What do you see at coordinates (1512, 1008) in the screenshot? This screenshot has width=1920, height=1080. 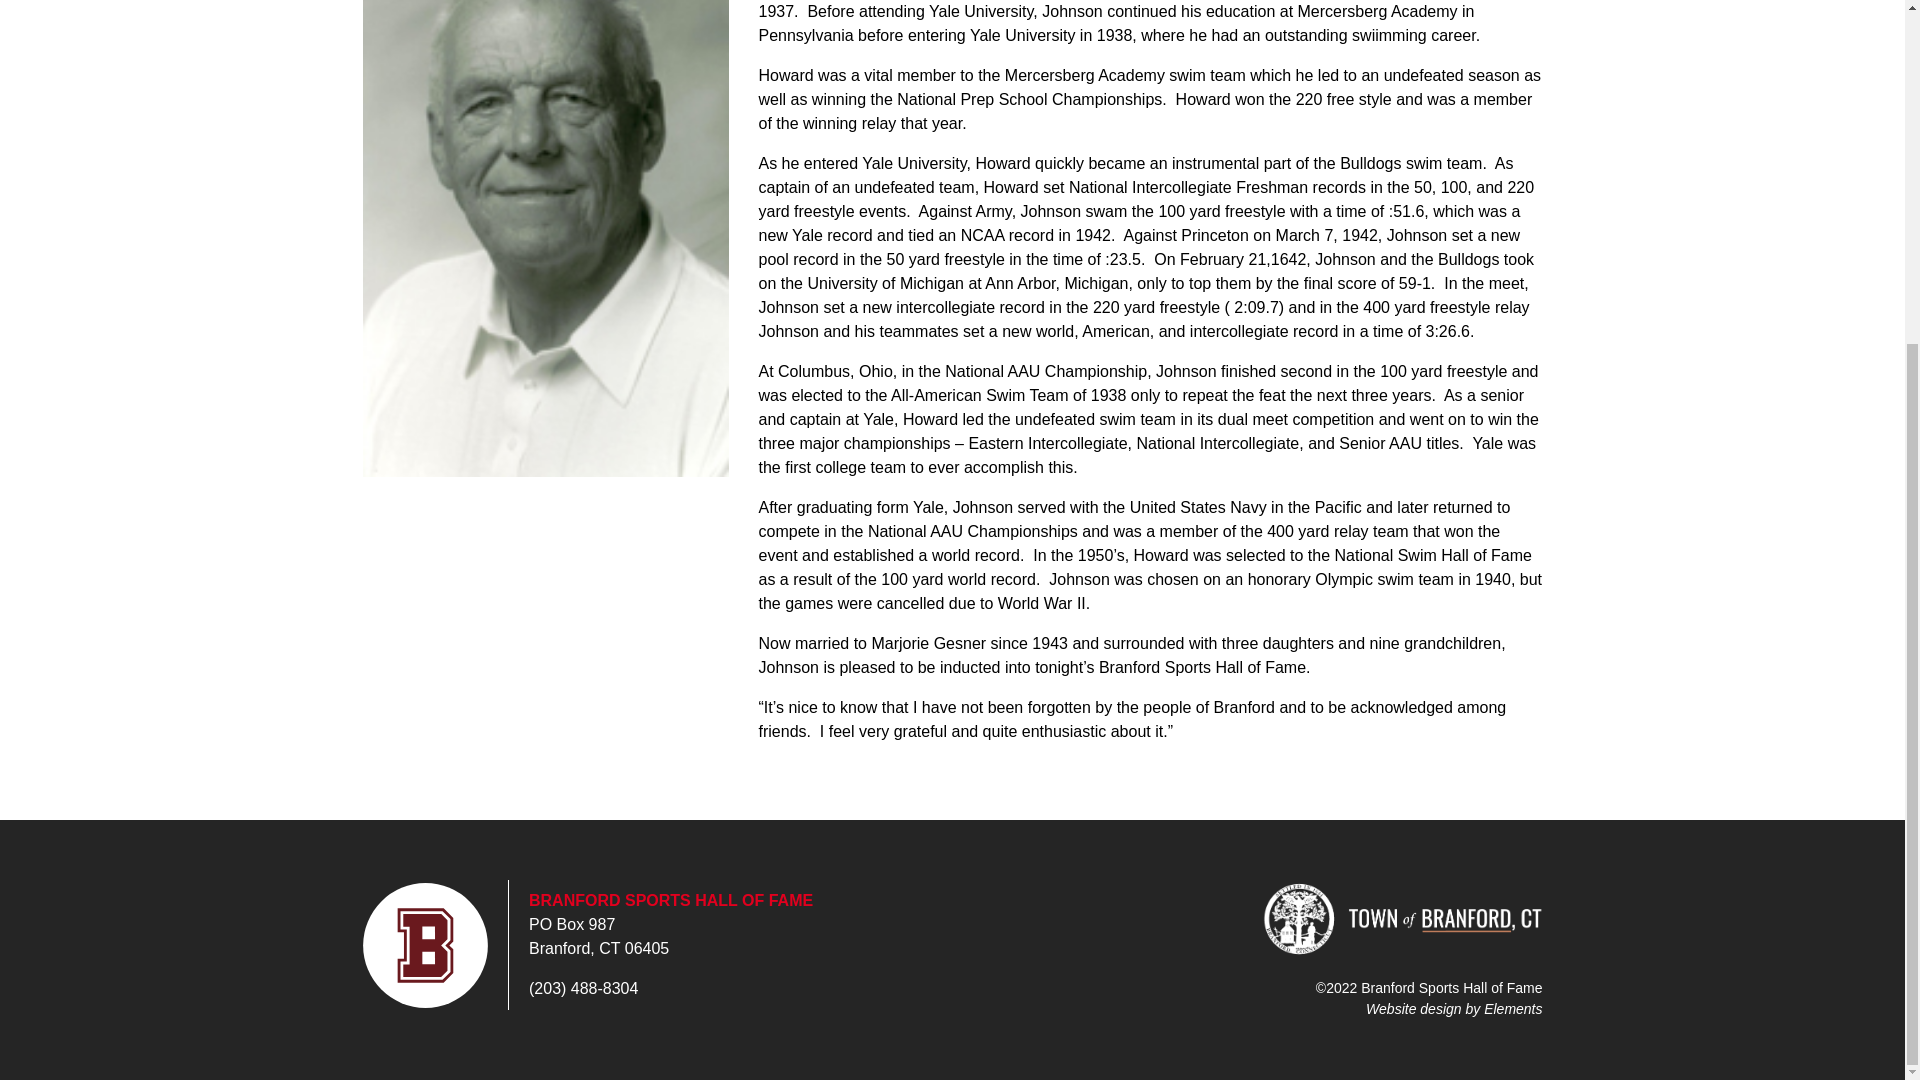 I see `Elements` at bounding box center [1512, 1008].